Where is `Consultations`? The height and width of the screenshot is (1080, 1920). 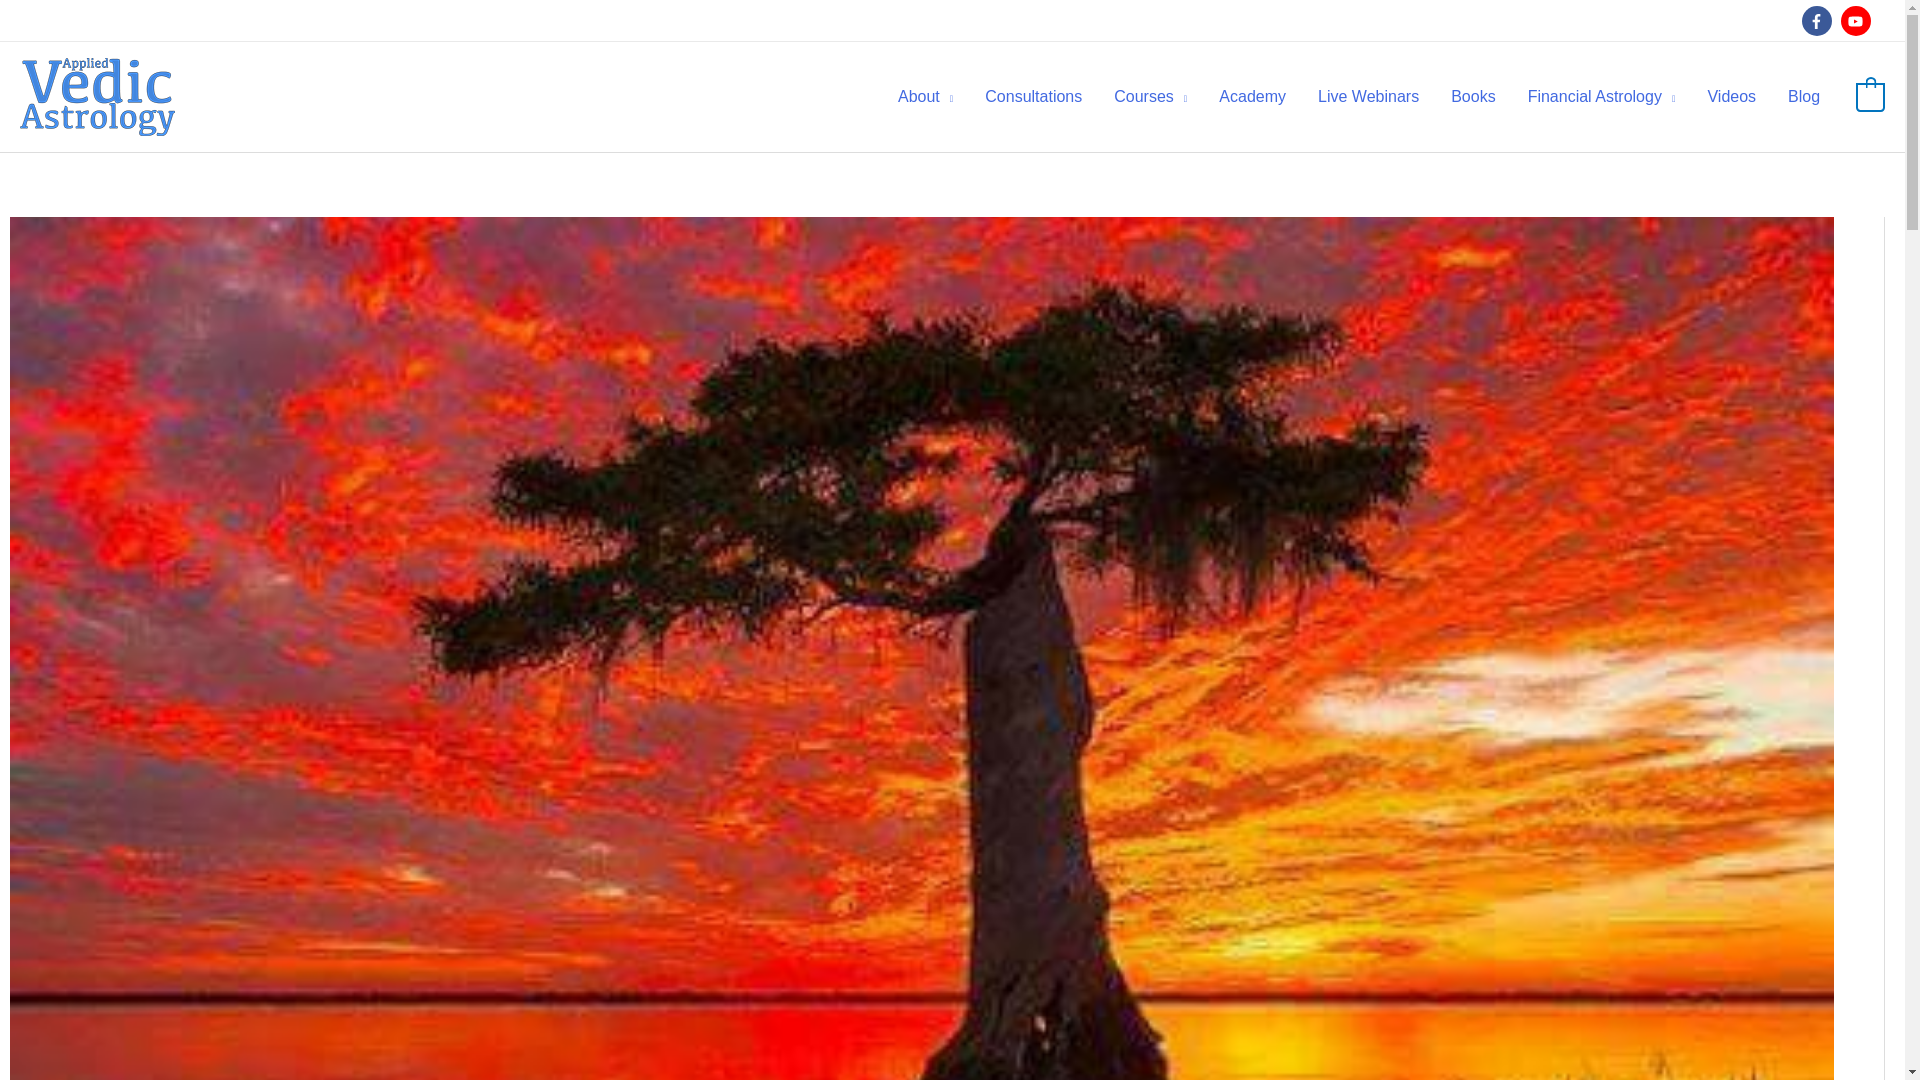 Consultations is located at coordinates (1034, 96).